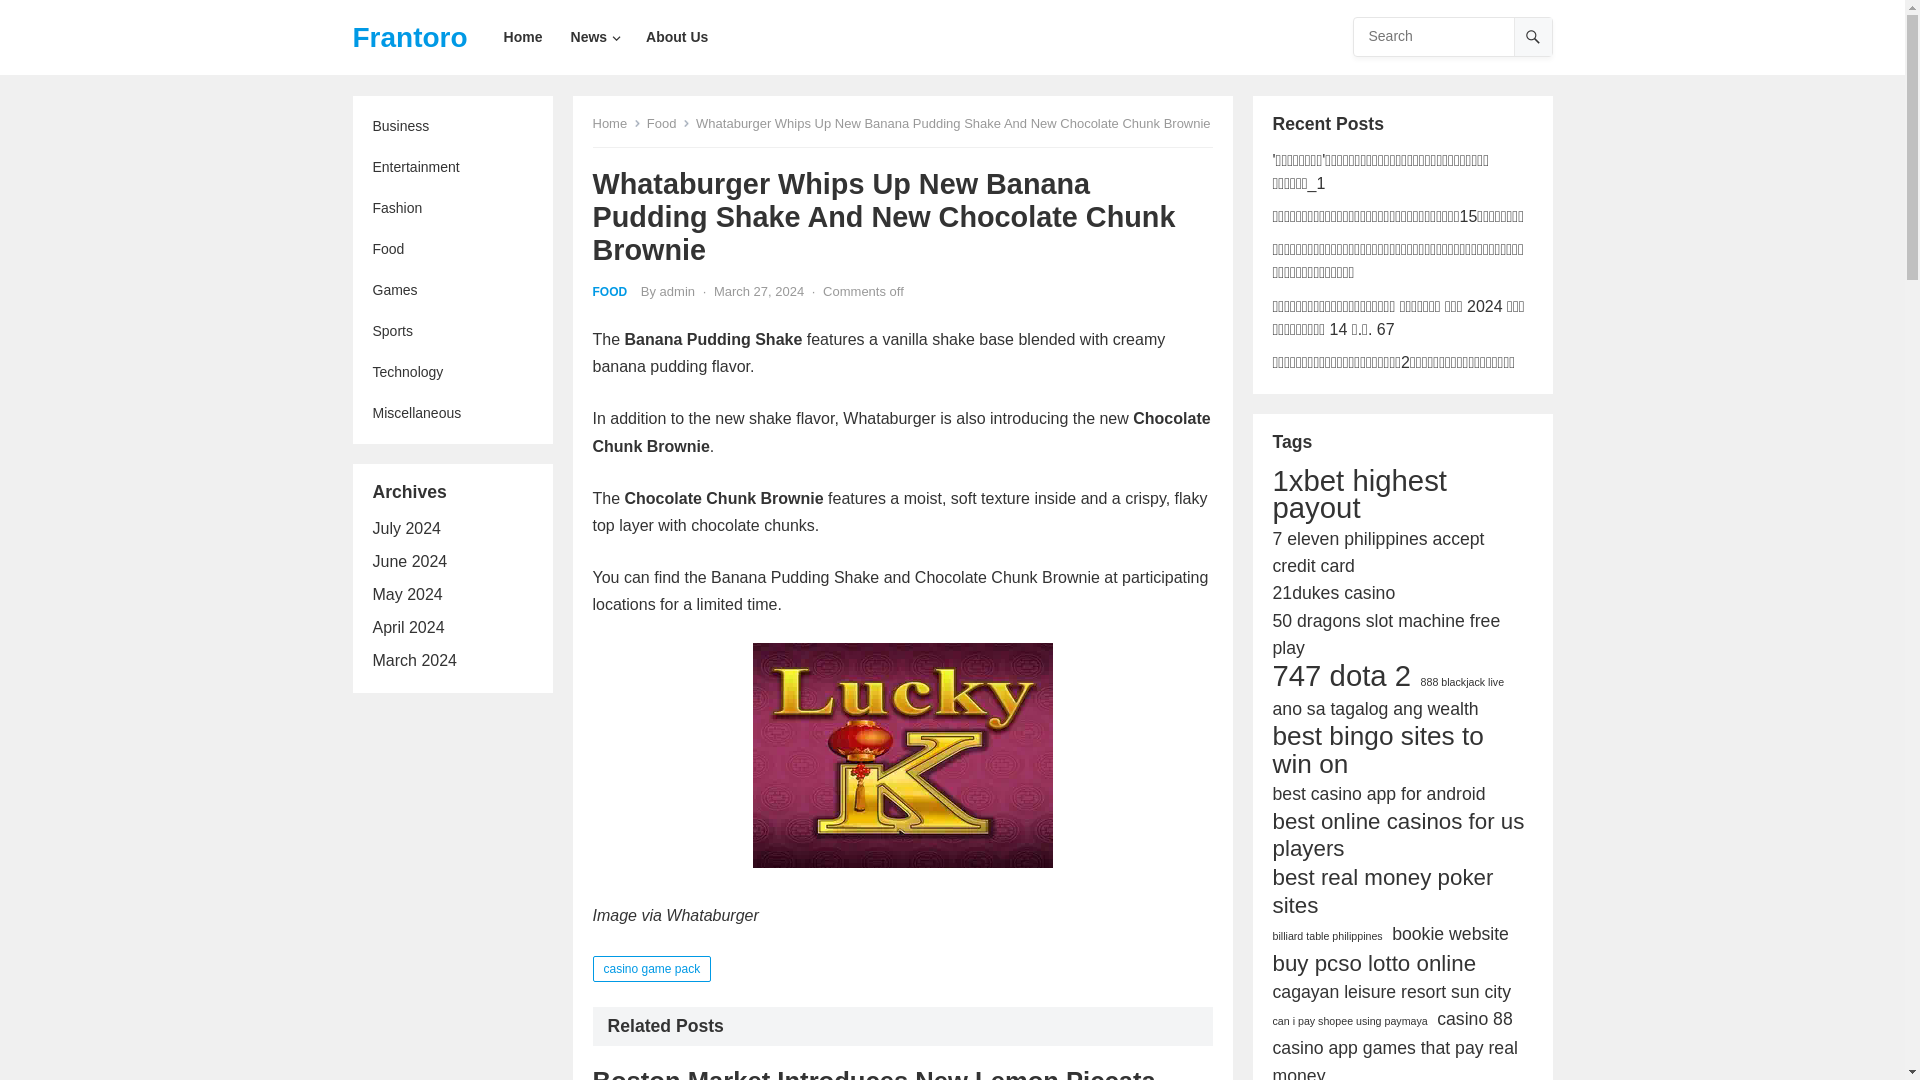 The image size is (1920, 1080). I want to click on July 2024, so click(406, 528).